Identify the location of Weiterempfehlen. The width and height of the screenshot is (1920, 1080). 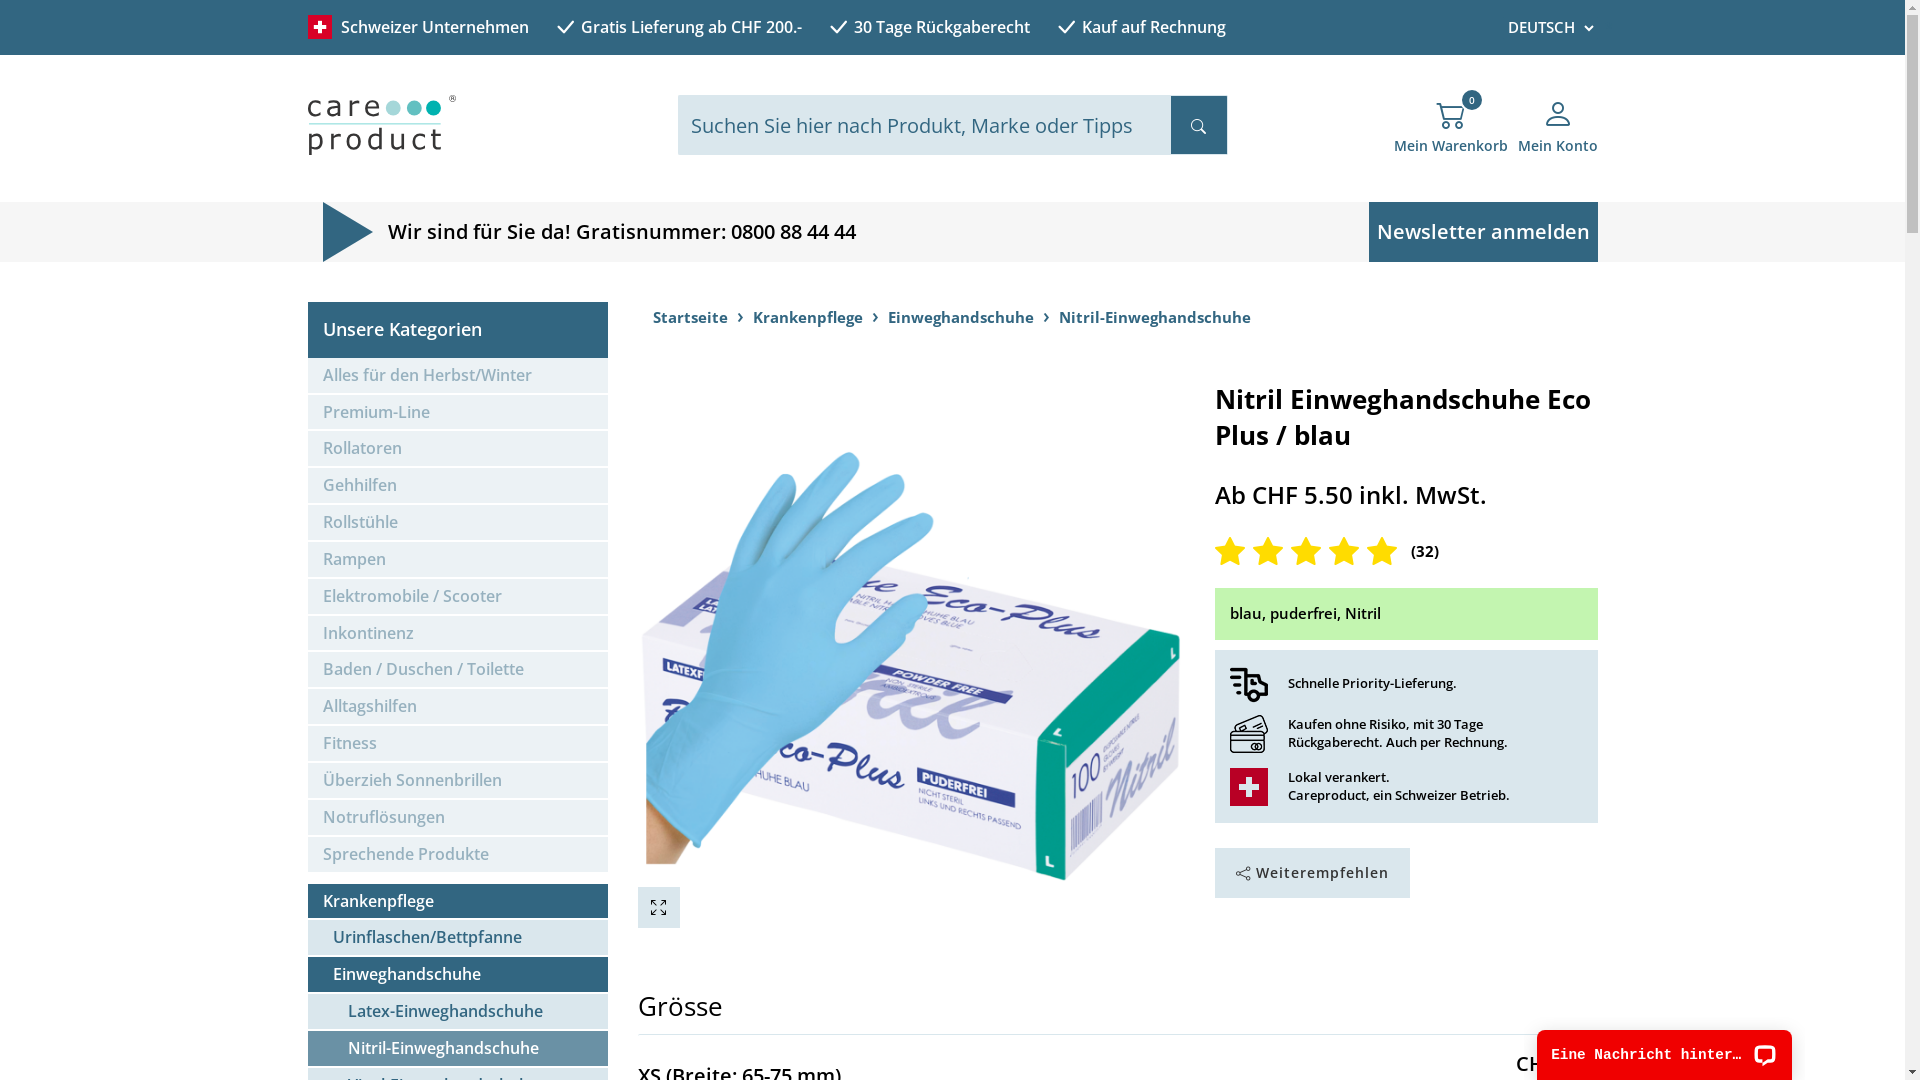
(1312, 873).